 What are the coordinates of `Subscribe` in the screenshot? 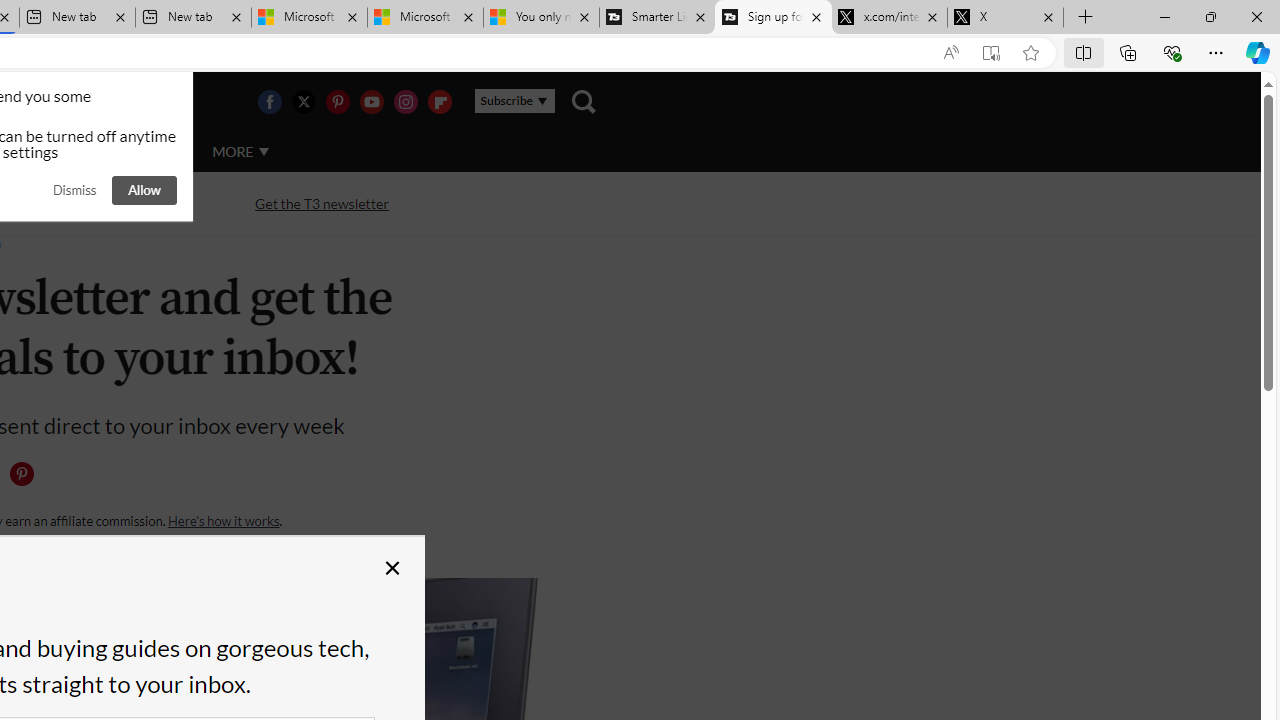 It's located at (514, 101).